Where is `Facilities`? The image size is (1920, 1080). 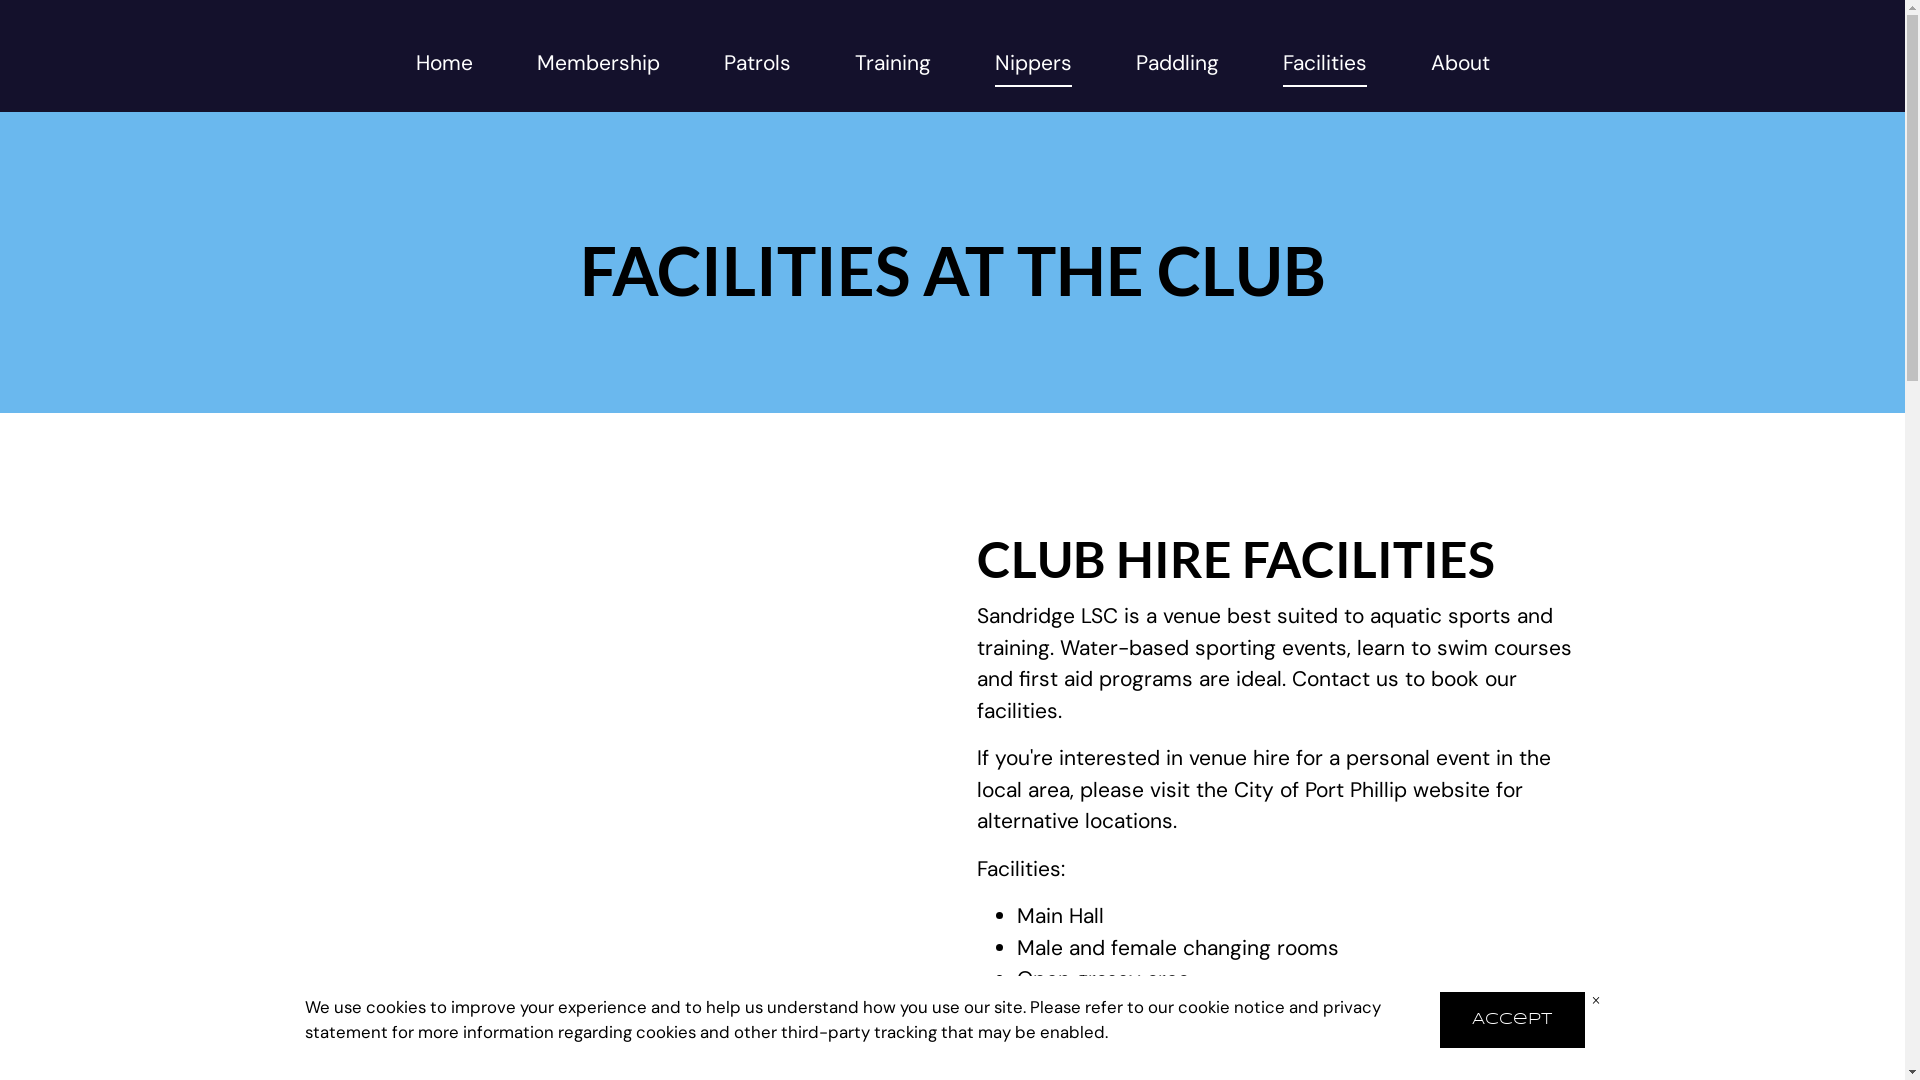
Facilities is located at coordinates (1324, 68).